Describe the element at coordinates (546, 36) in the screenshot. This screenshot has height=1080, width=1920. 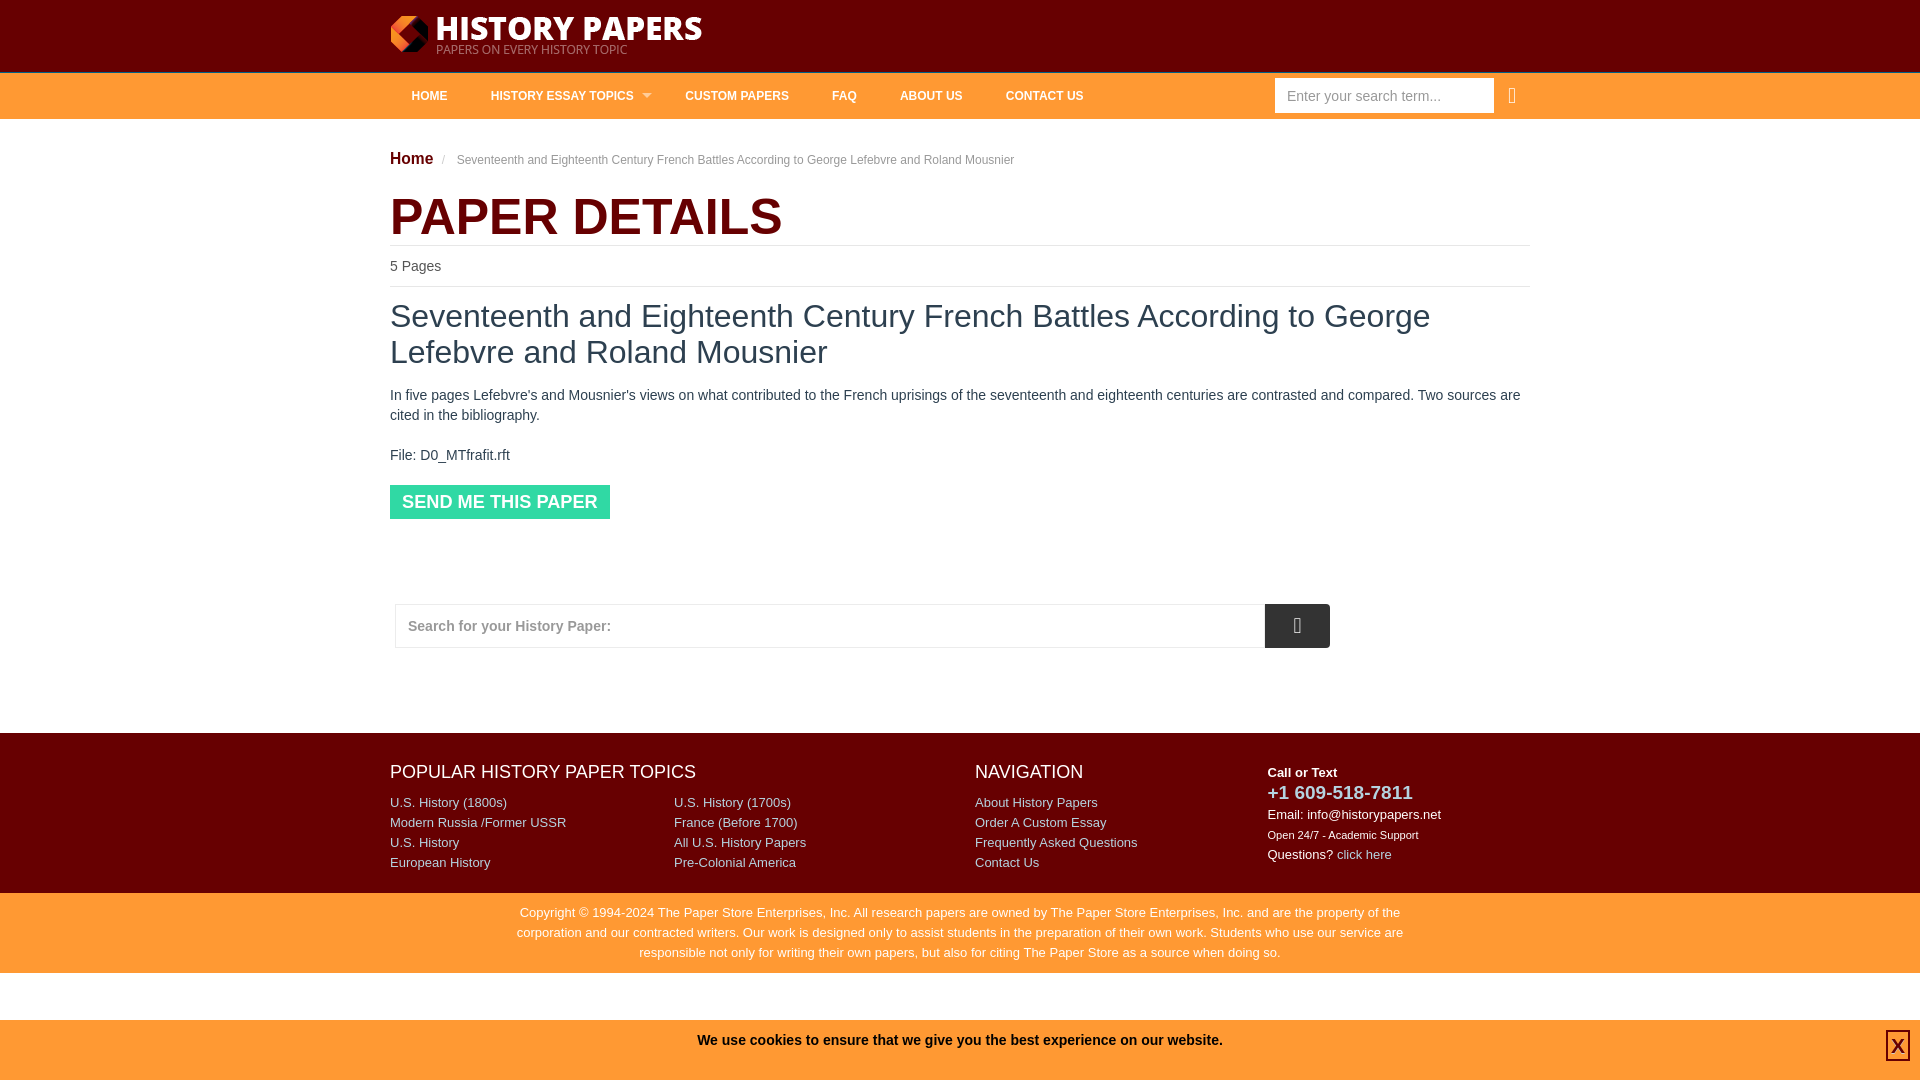
I see `History Papers` at that location.